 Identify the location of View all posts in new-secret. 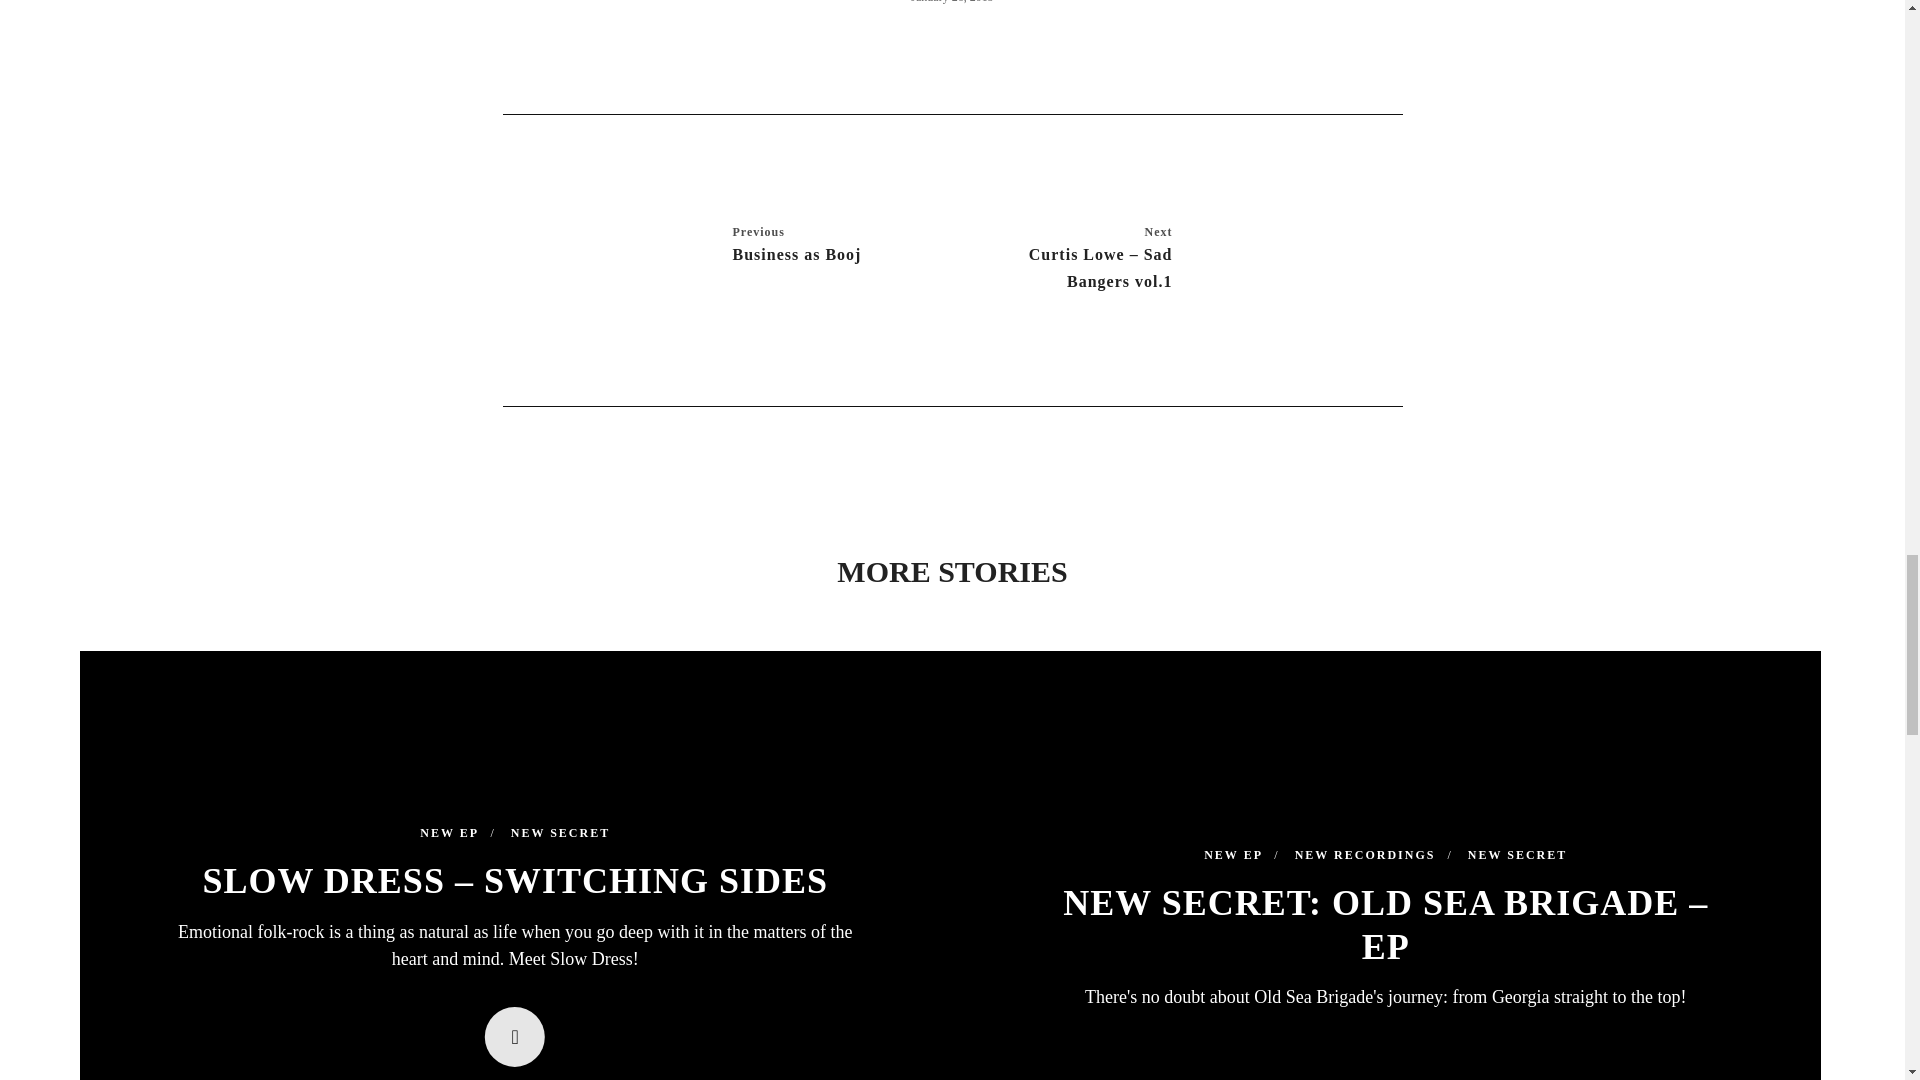
(560, 834).